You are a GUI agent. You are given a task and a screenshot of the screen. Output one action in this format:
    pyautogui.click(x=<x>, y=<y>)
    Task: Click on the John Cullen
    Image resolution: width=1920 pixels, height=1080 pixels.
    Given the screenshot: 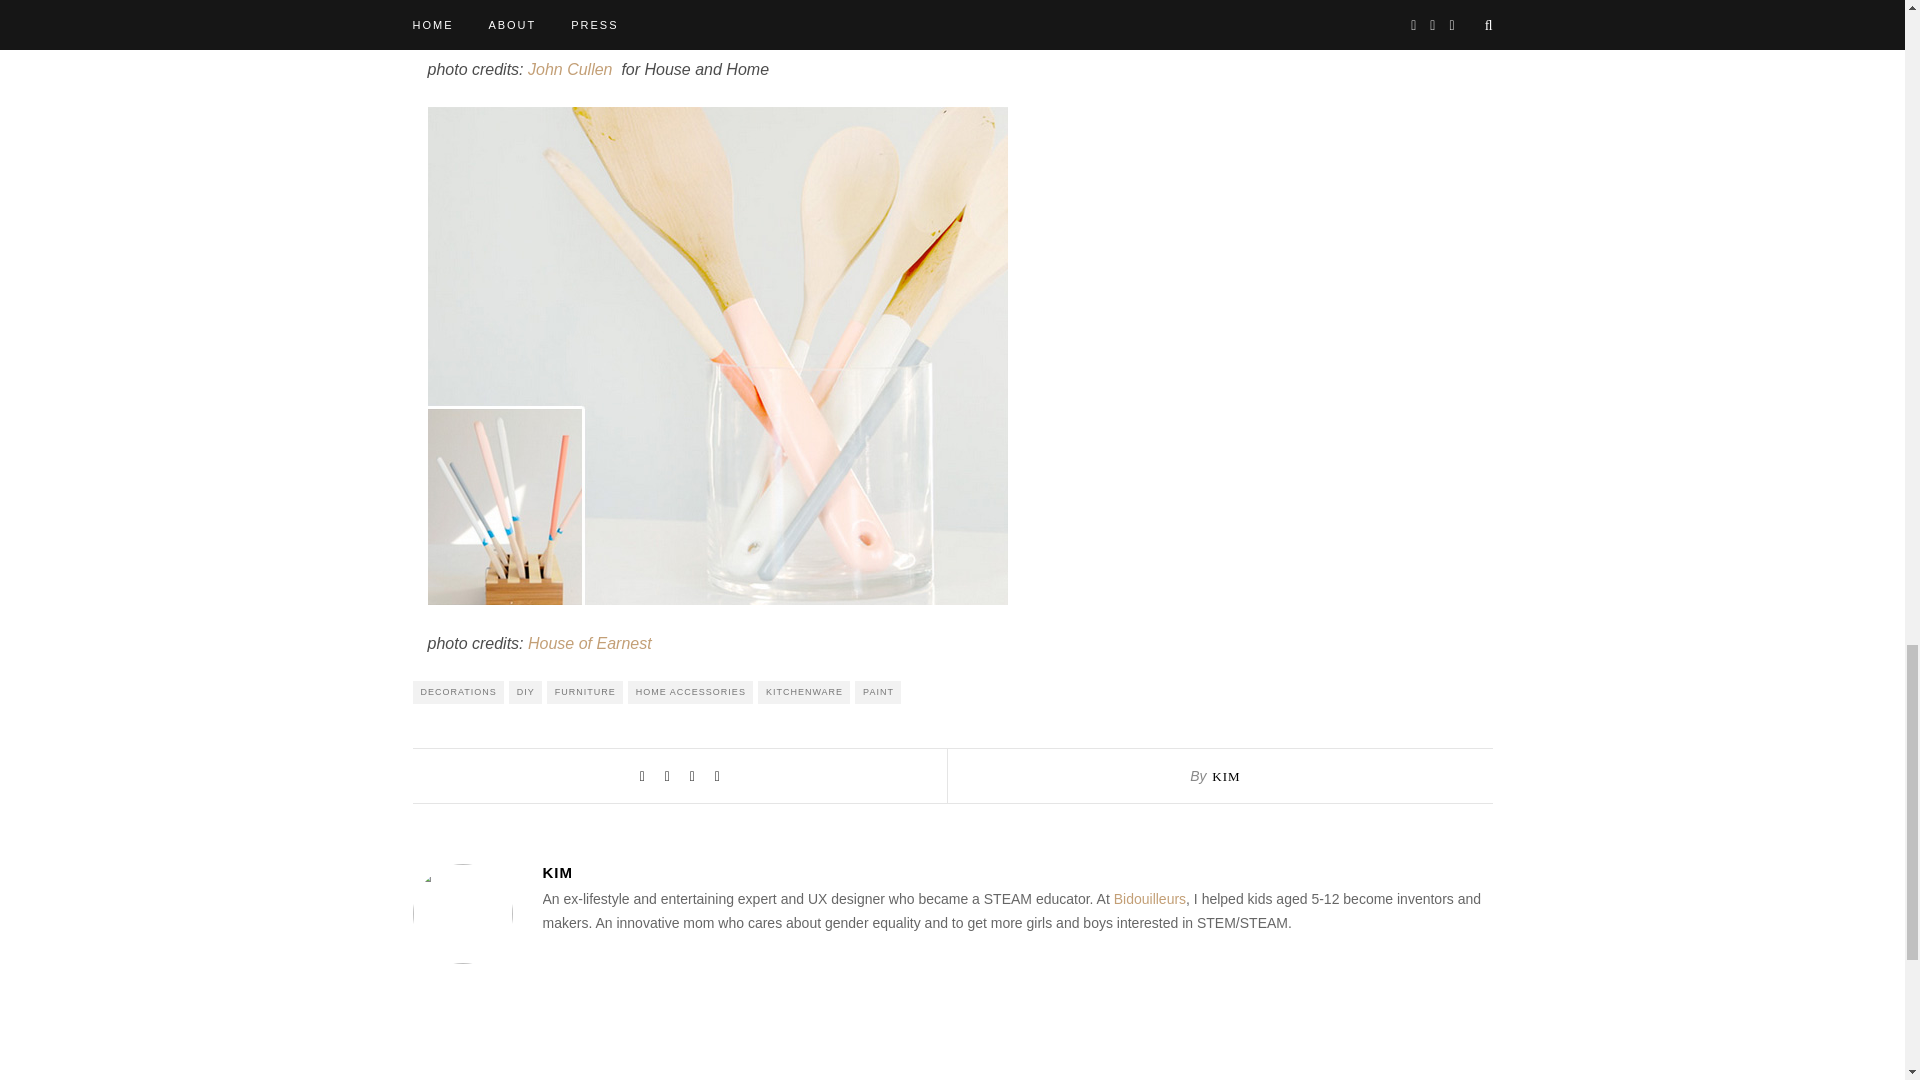 What is the action you would take?
    pyautogui.click(x=570, y=68)
    